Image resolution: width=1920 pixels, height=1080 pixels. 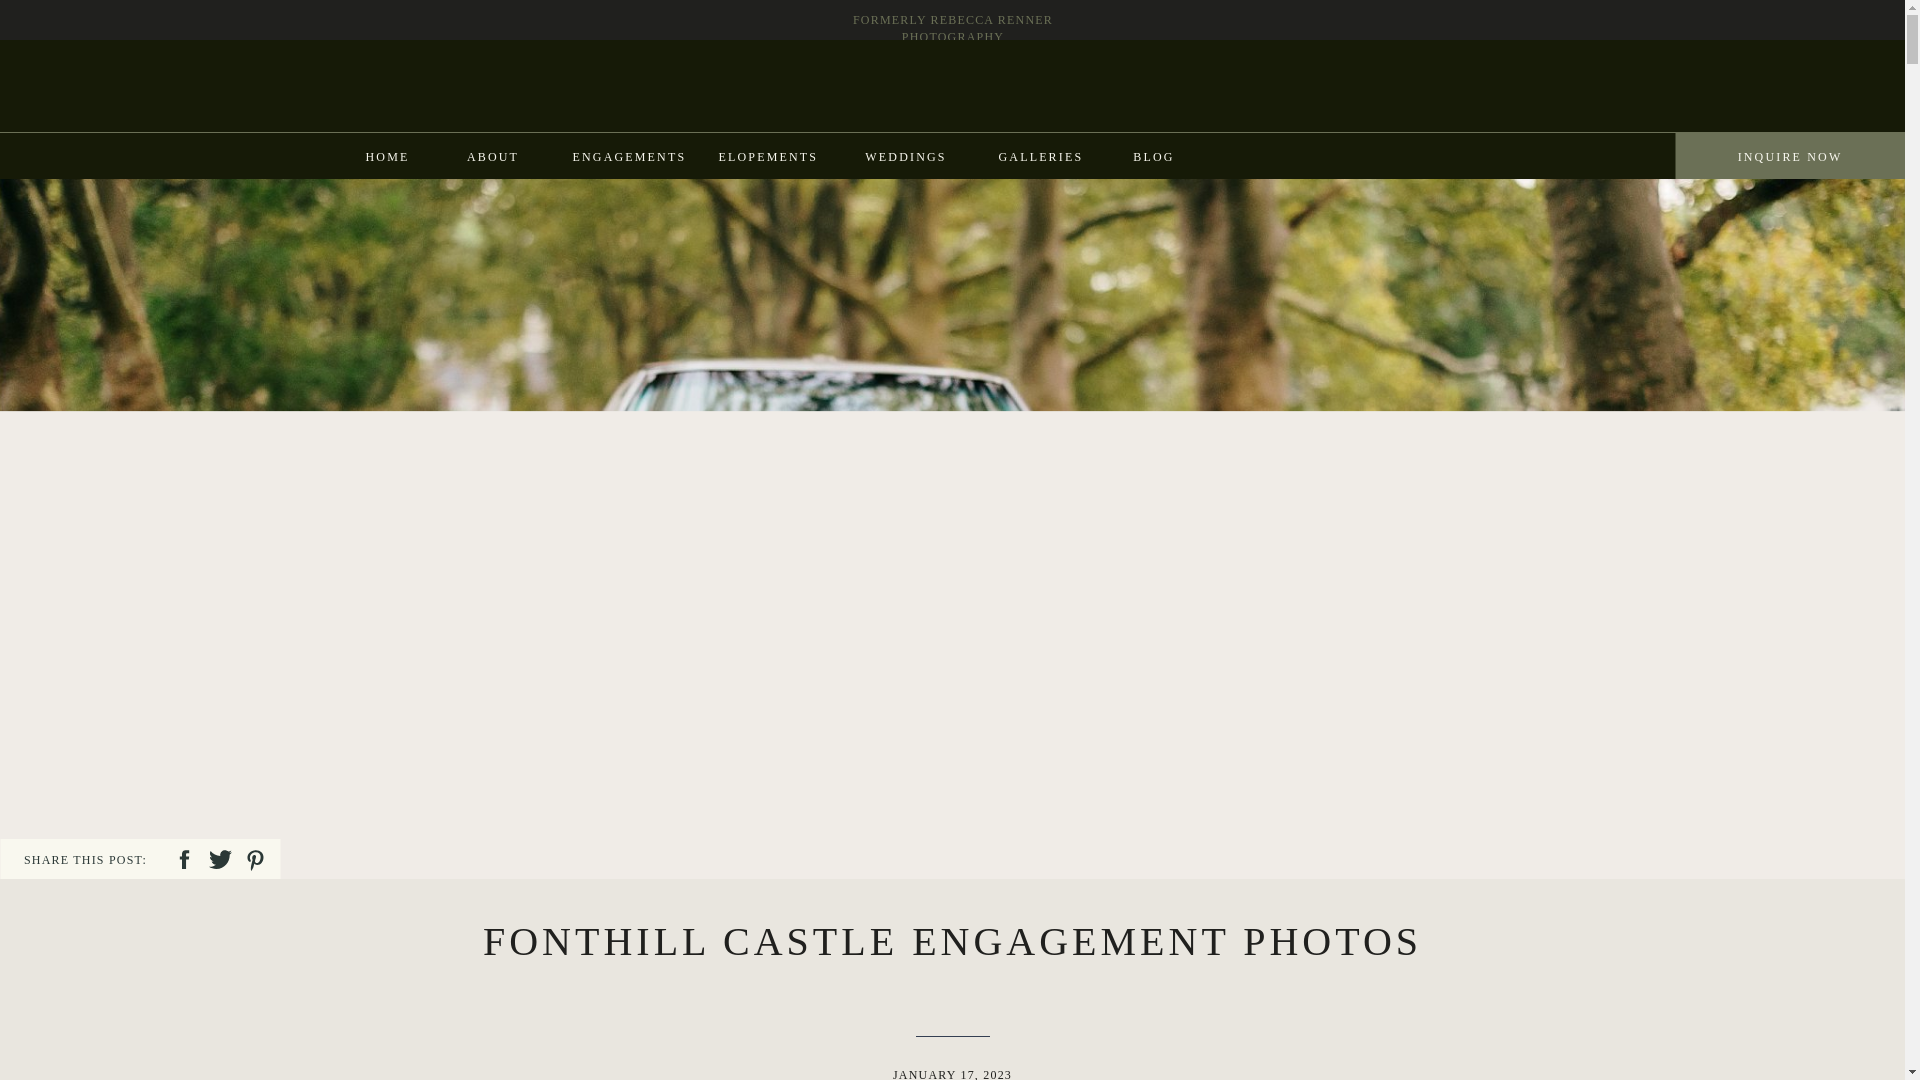 I want to click on WEDDINGS, so click(x=905, y=156).